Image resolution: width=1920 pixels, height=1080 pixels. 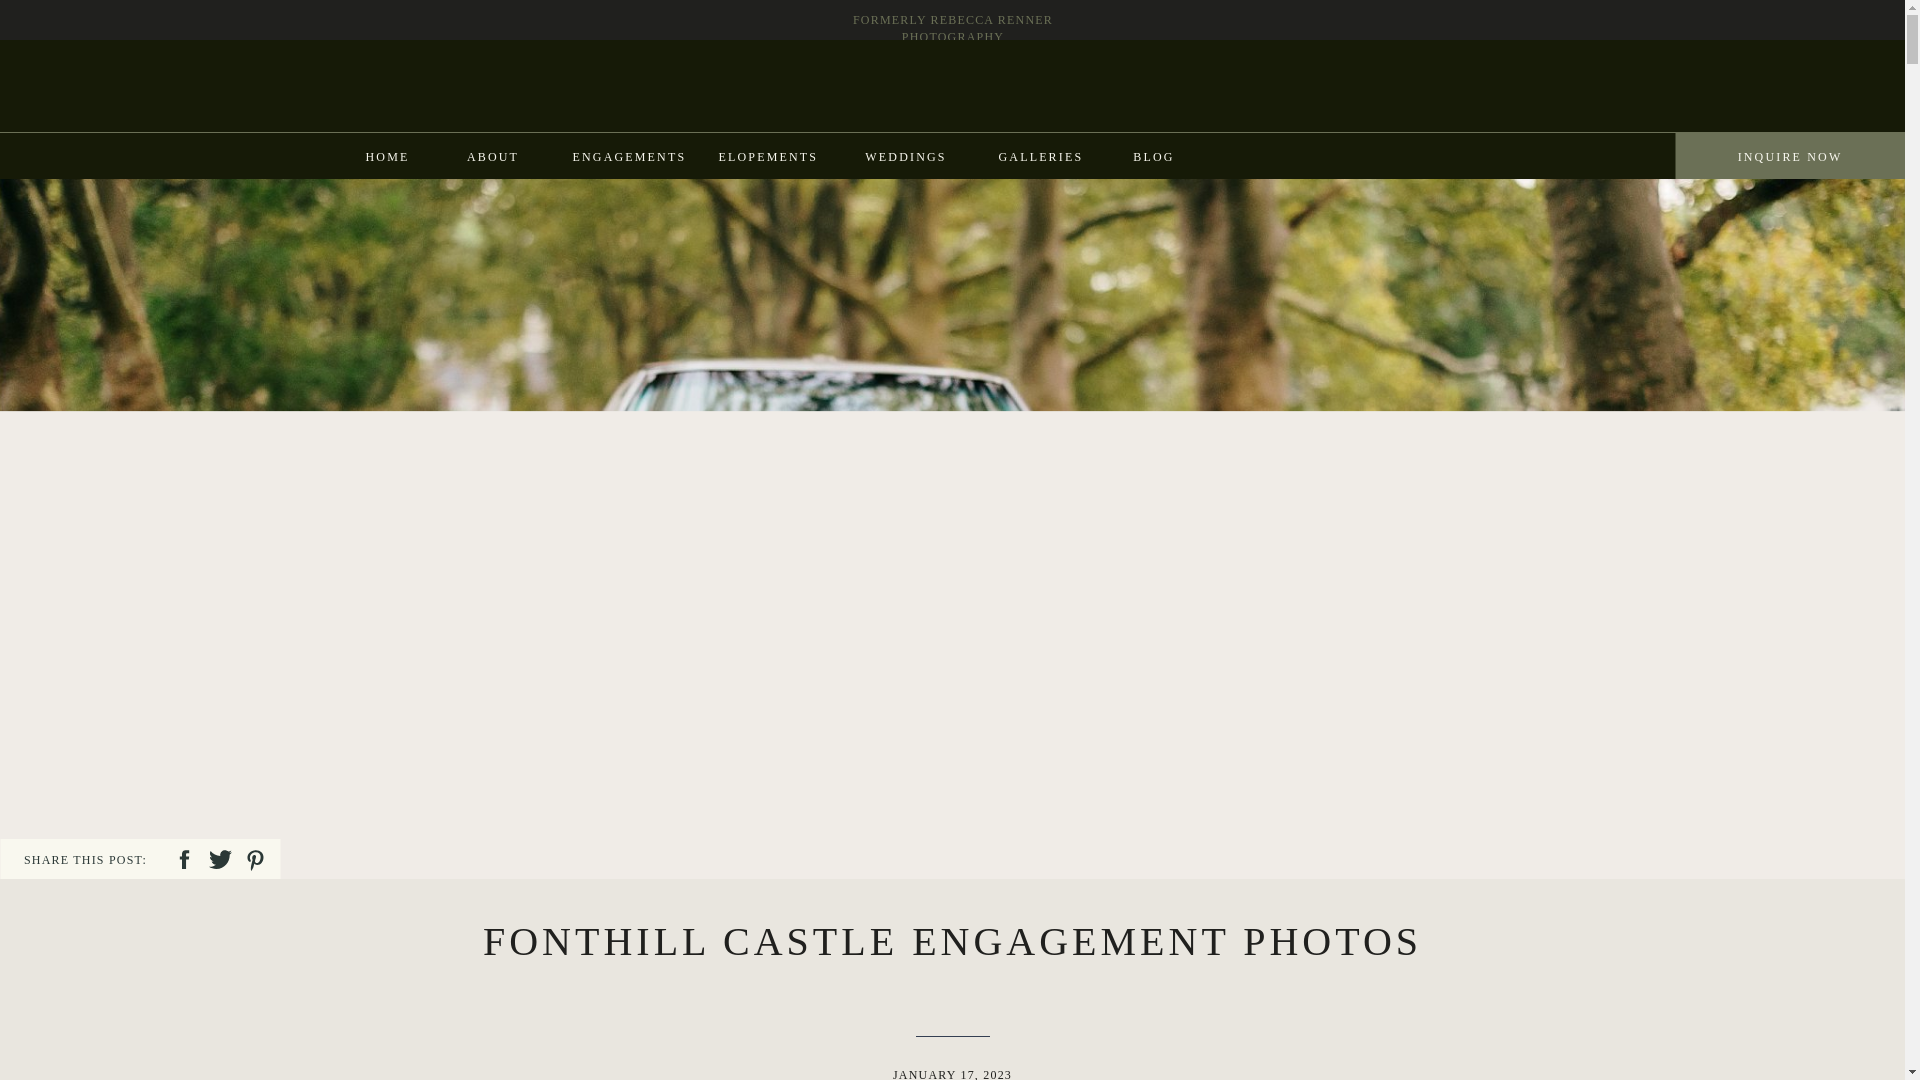 I want to click on WEDDINGS, so click(x=905, y=156).